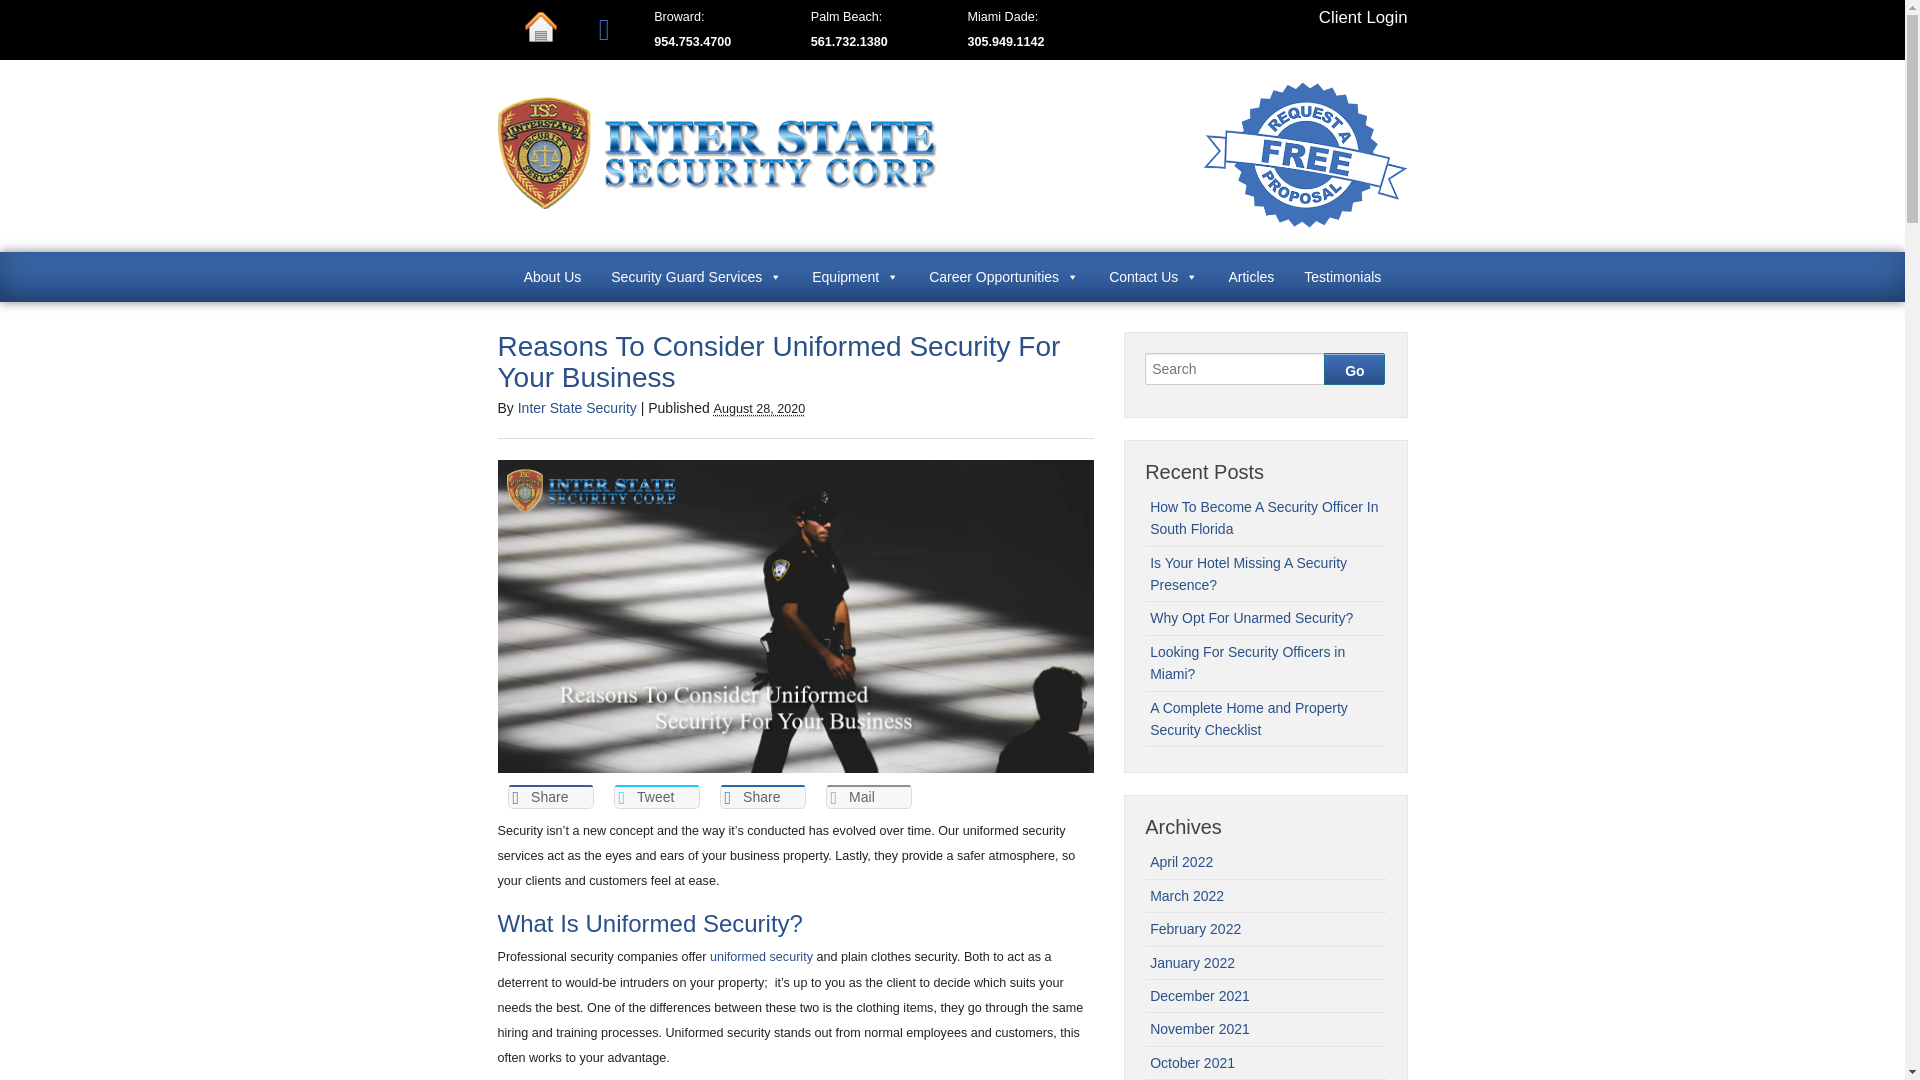  Describe the element at coordinates (696, 276) in the screenshot. I see `Security Guard Services` at that location.